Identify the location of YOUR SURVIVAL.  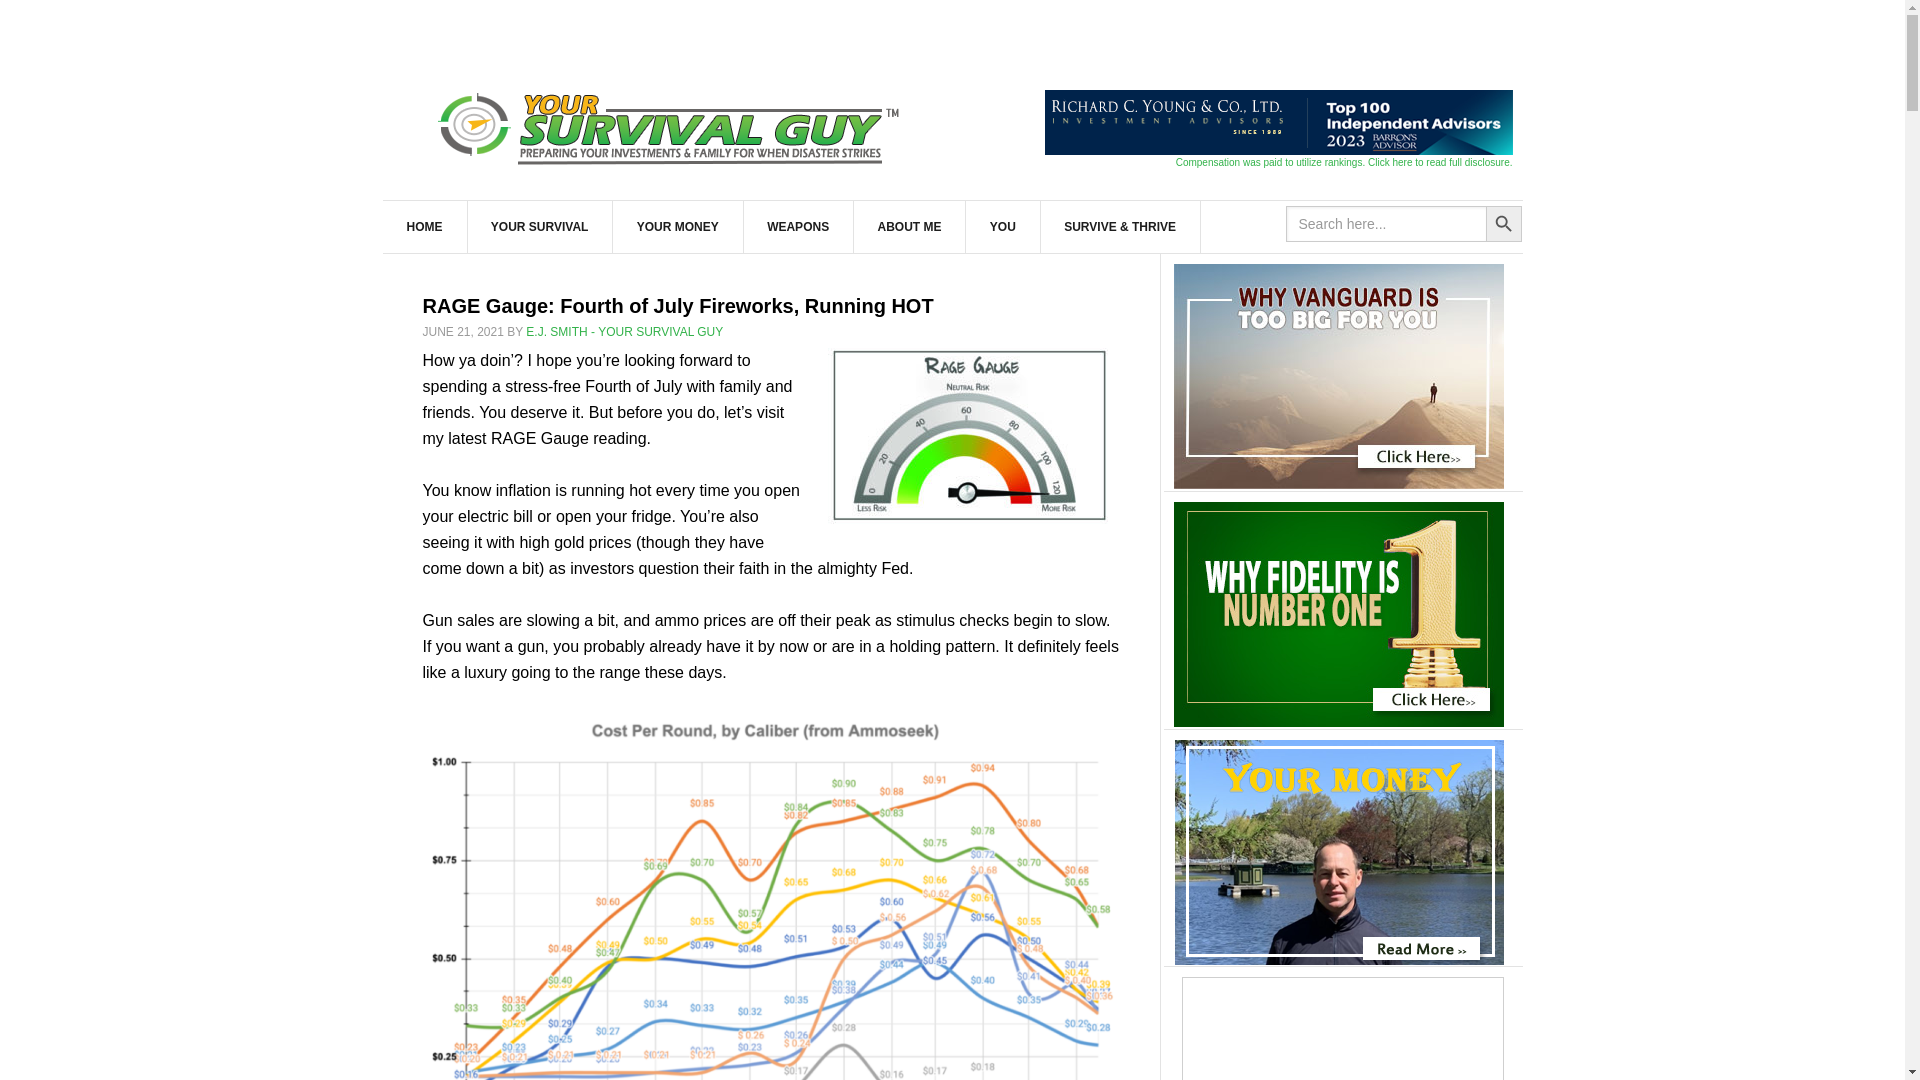
(540, 226).